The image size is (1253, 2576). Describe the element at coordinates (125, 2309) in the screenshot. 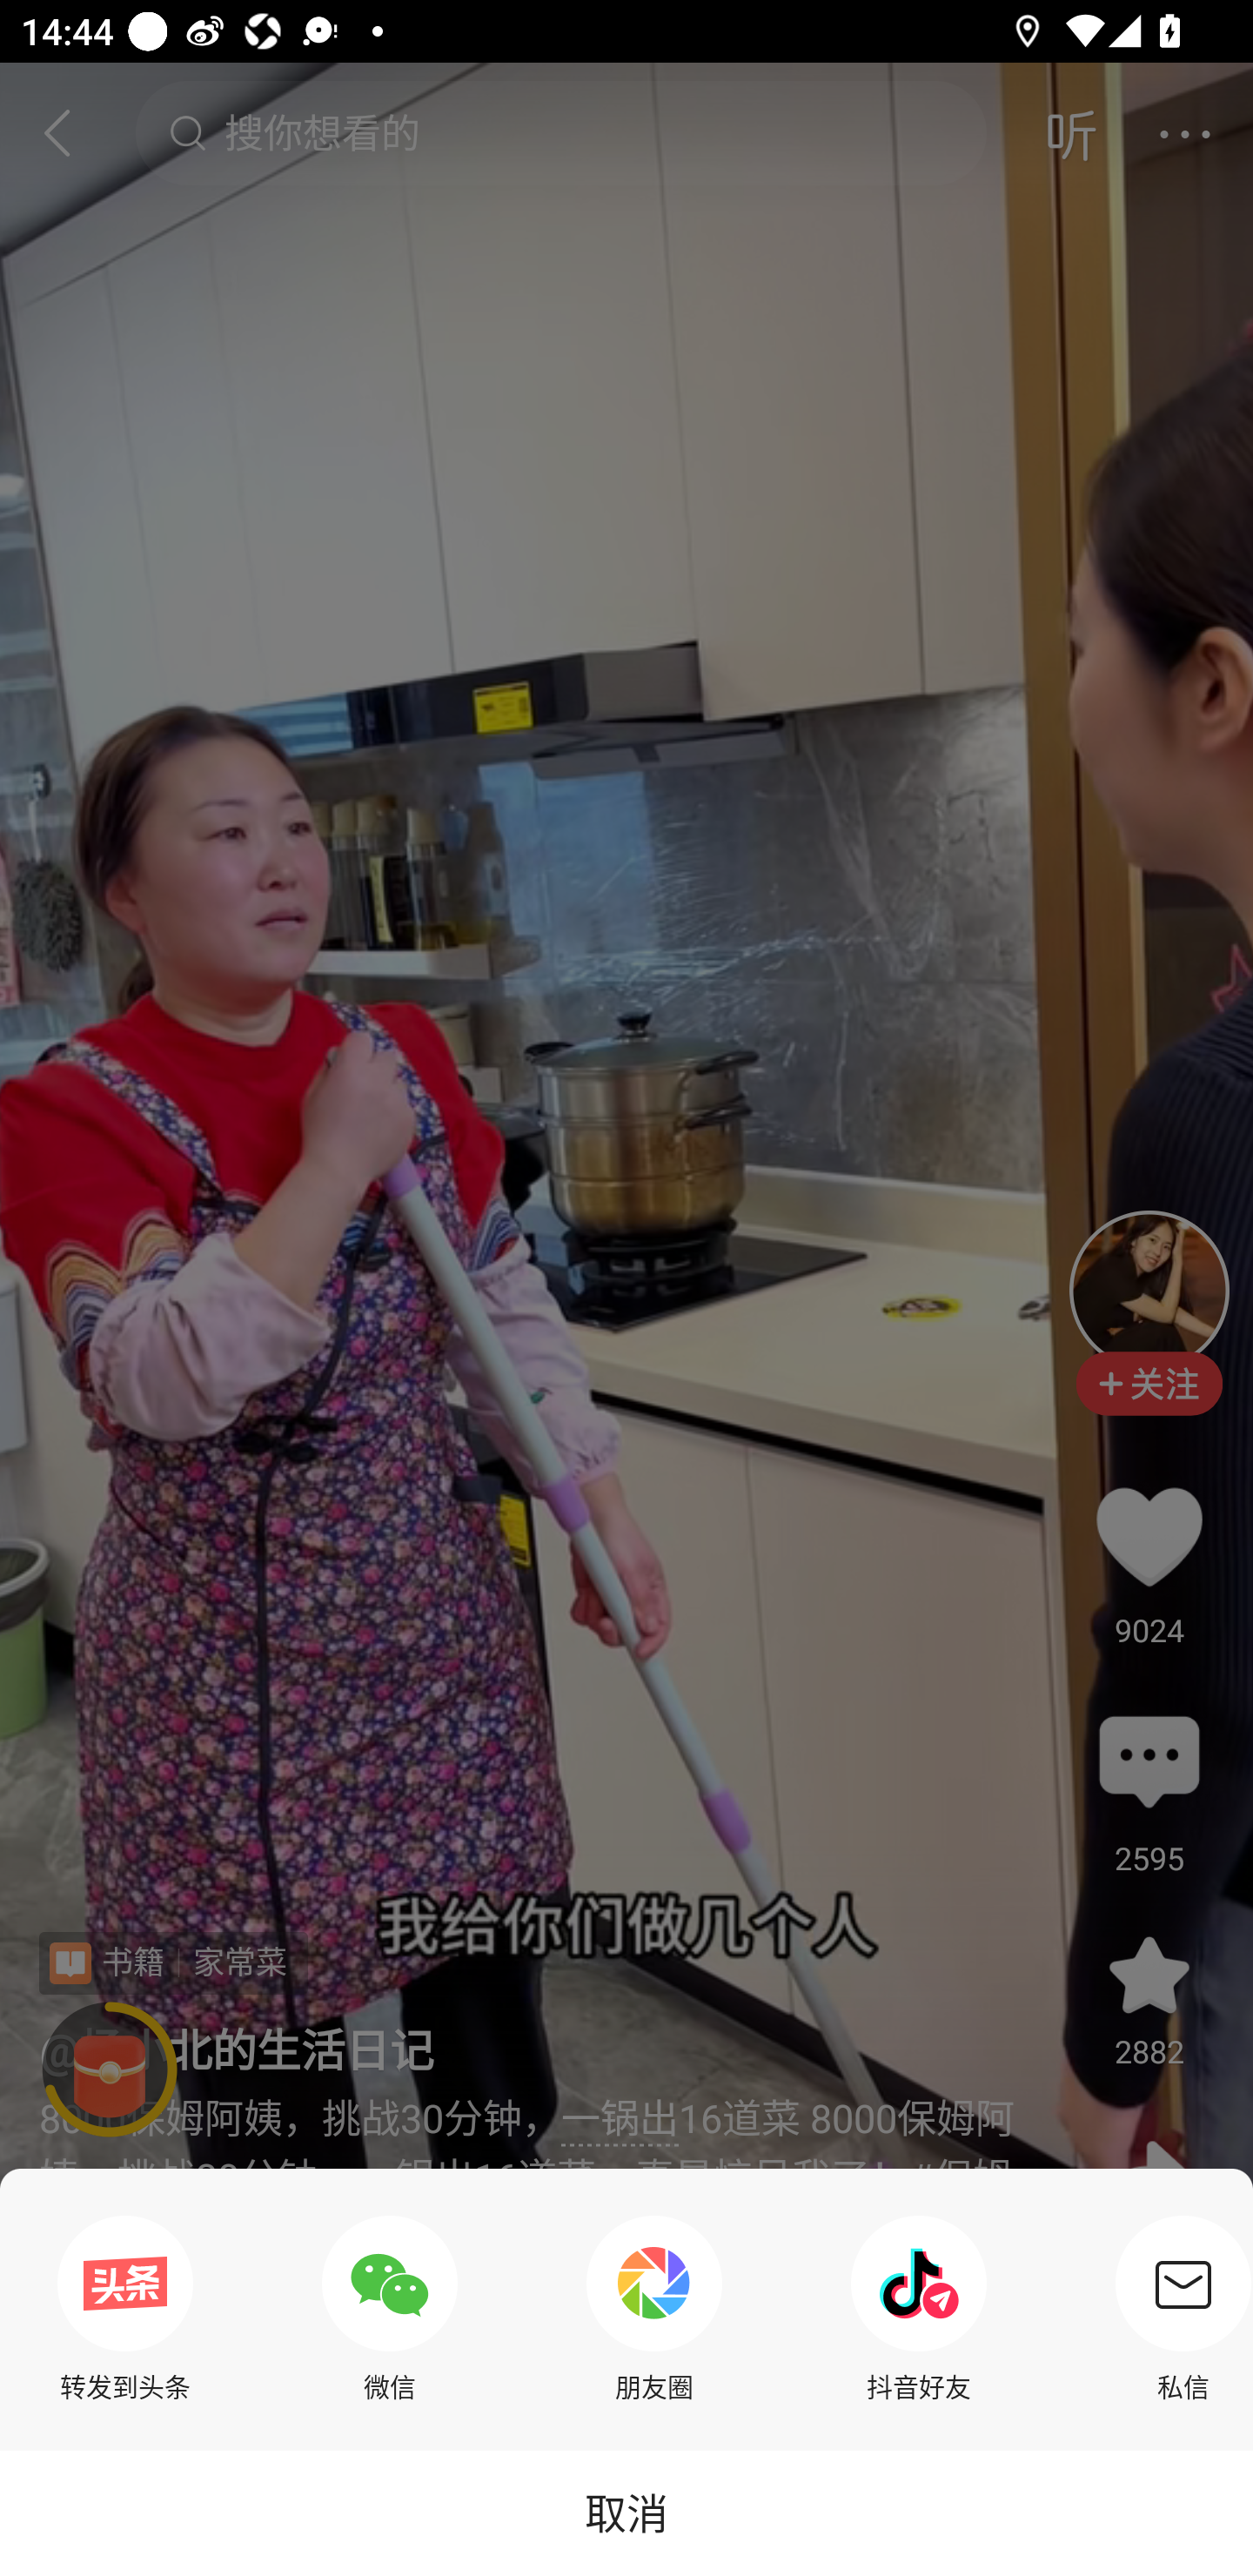

I see `转发到头条` at that location.